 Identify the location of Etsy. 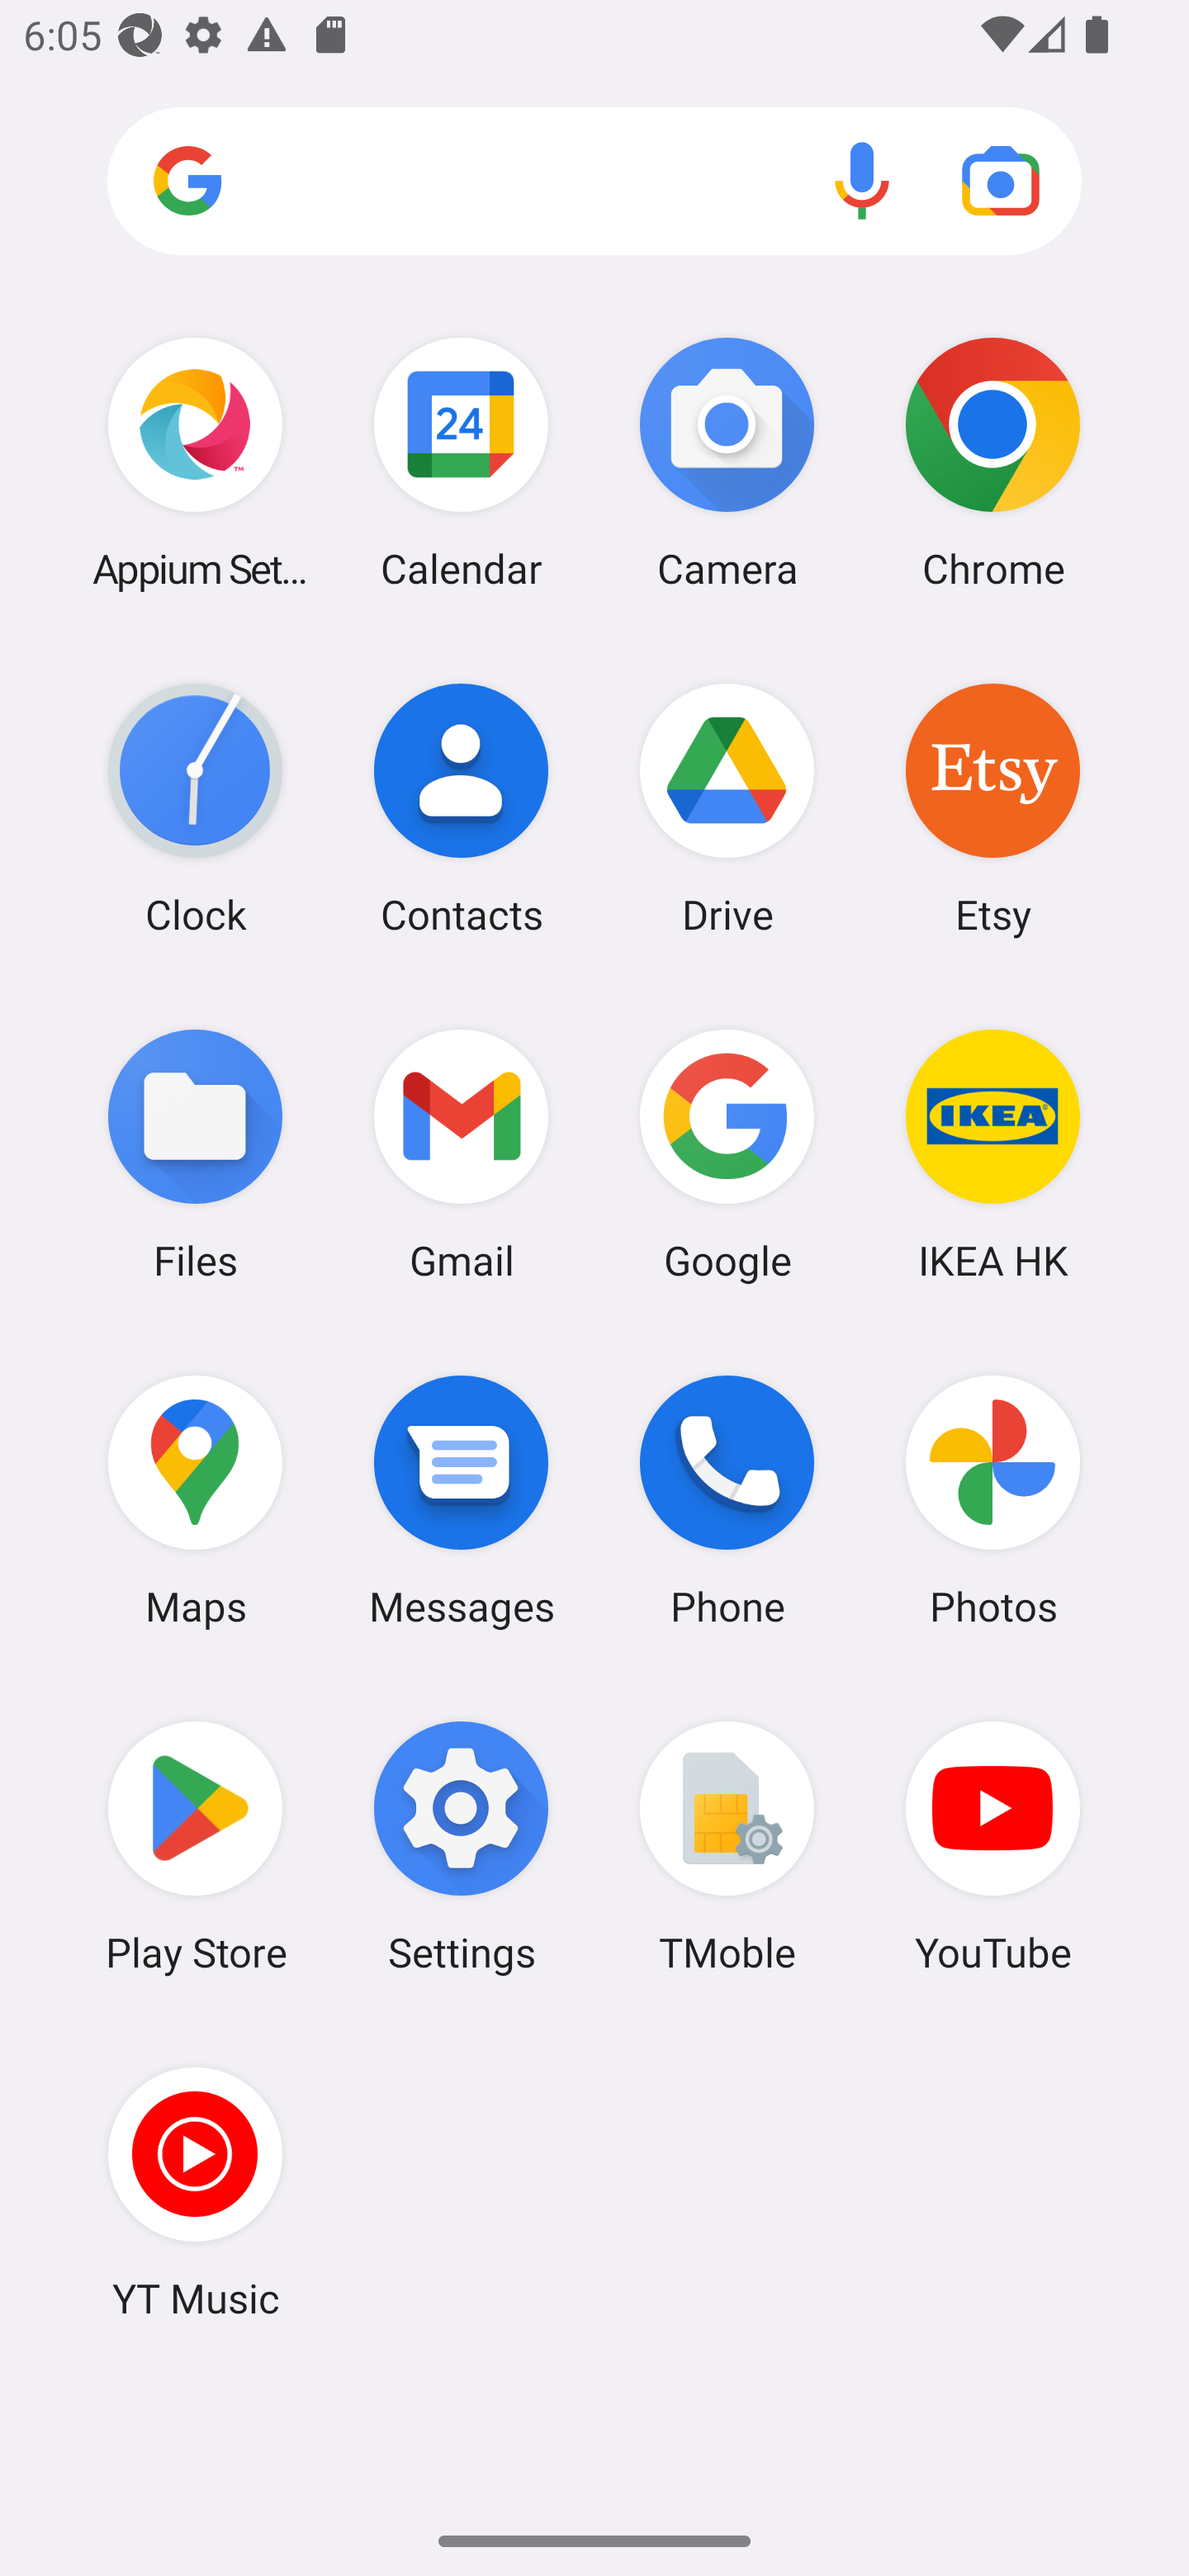
(992, 808).